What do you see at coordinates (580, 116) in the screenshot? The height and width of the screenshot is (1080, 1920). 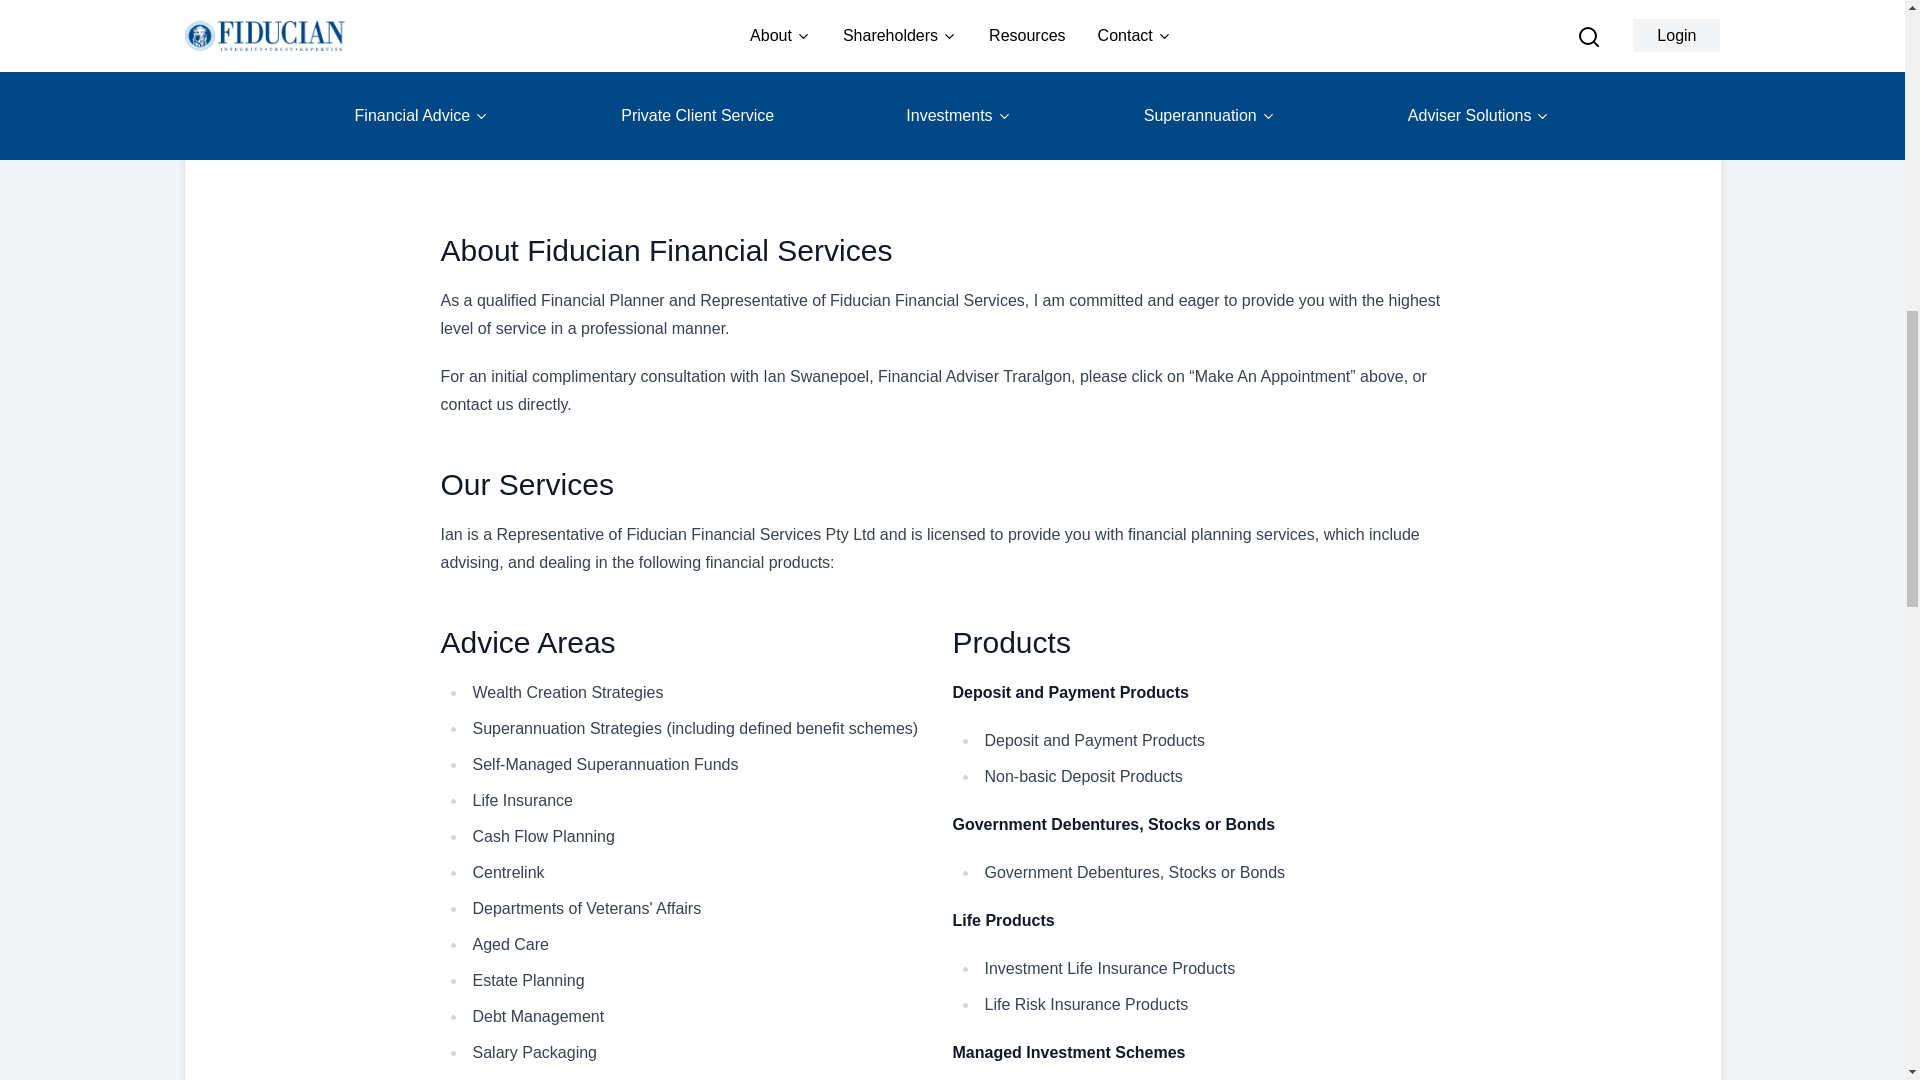 I see `Profile` at bounding box center [580, 116].